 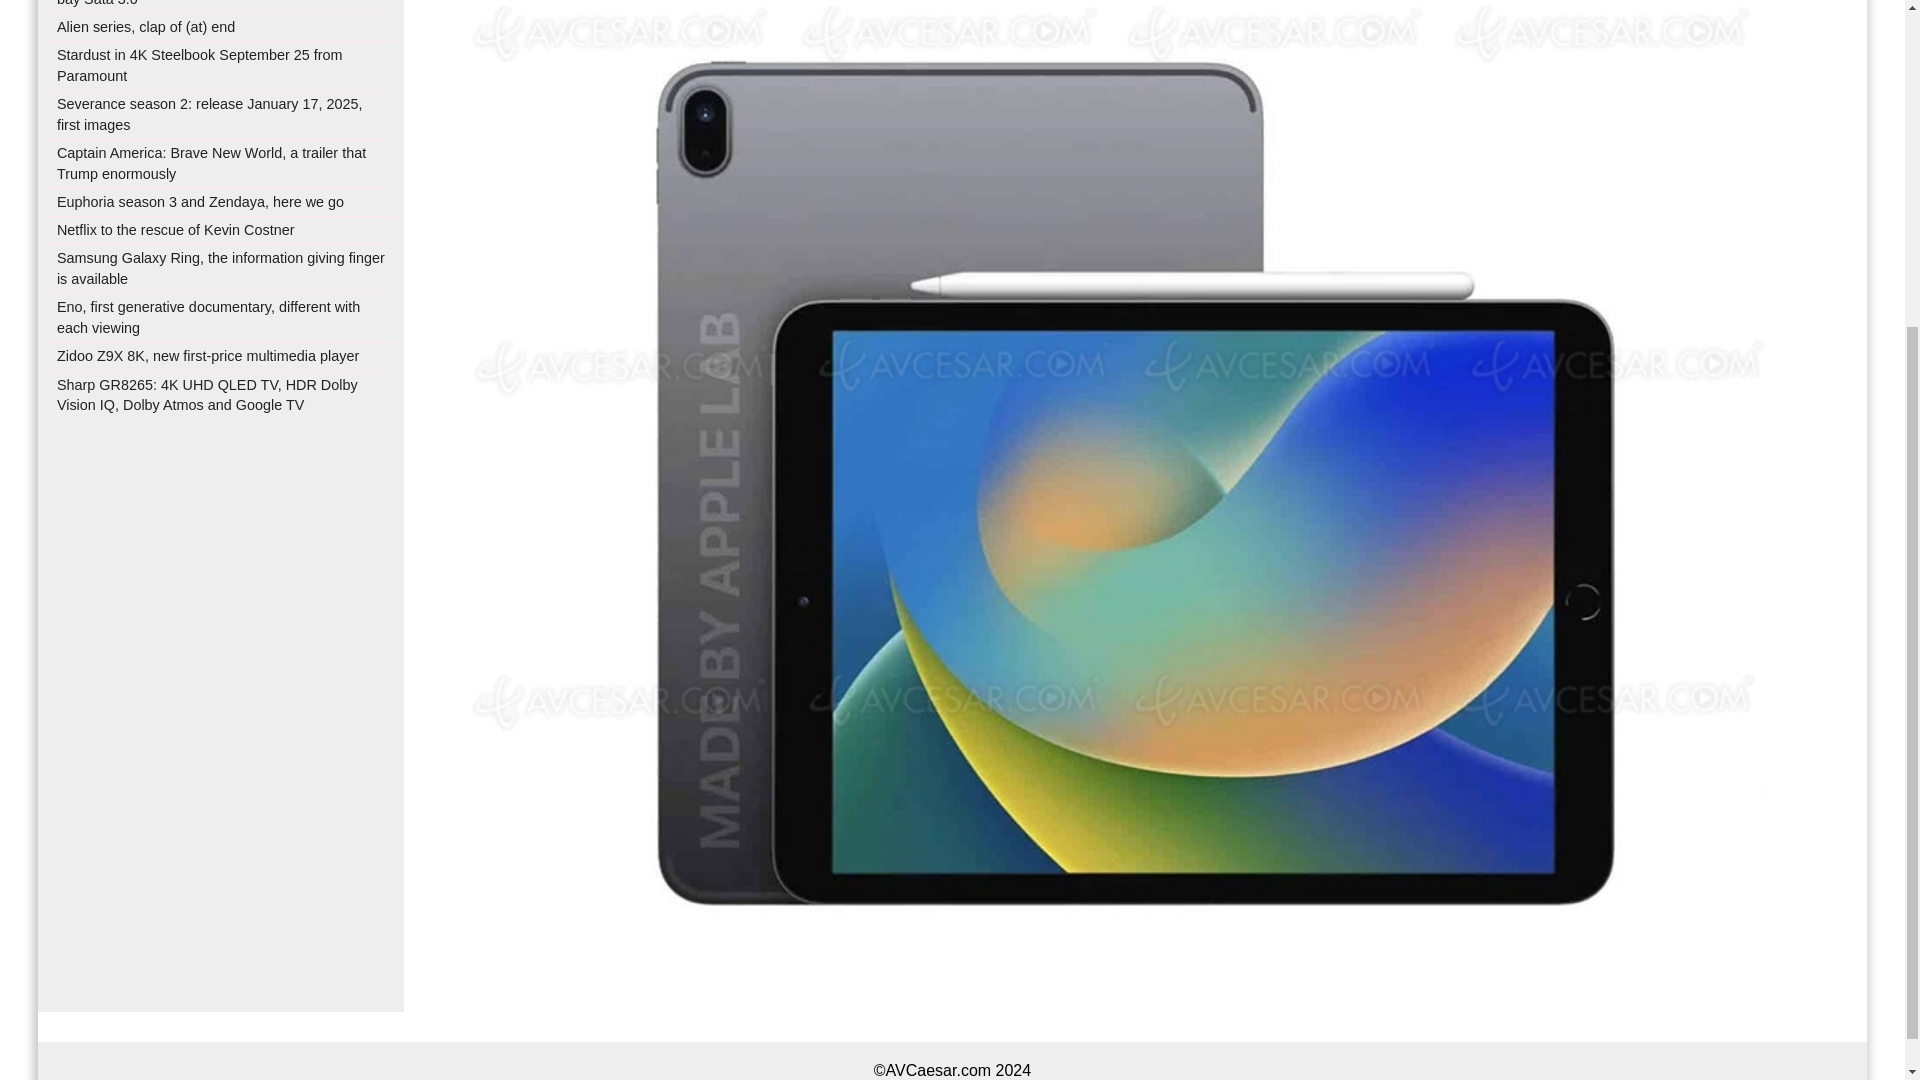 I want to click on Netflix to the rescue of Kevin Costner, so click(x=176, y=230).